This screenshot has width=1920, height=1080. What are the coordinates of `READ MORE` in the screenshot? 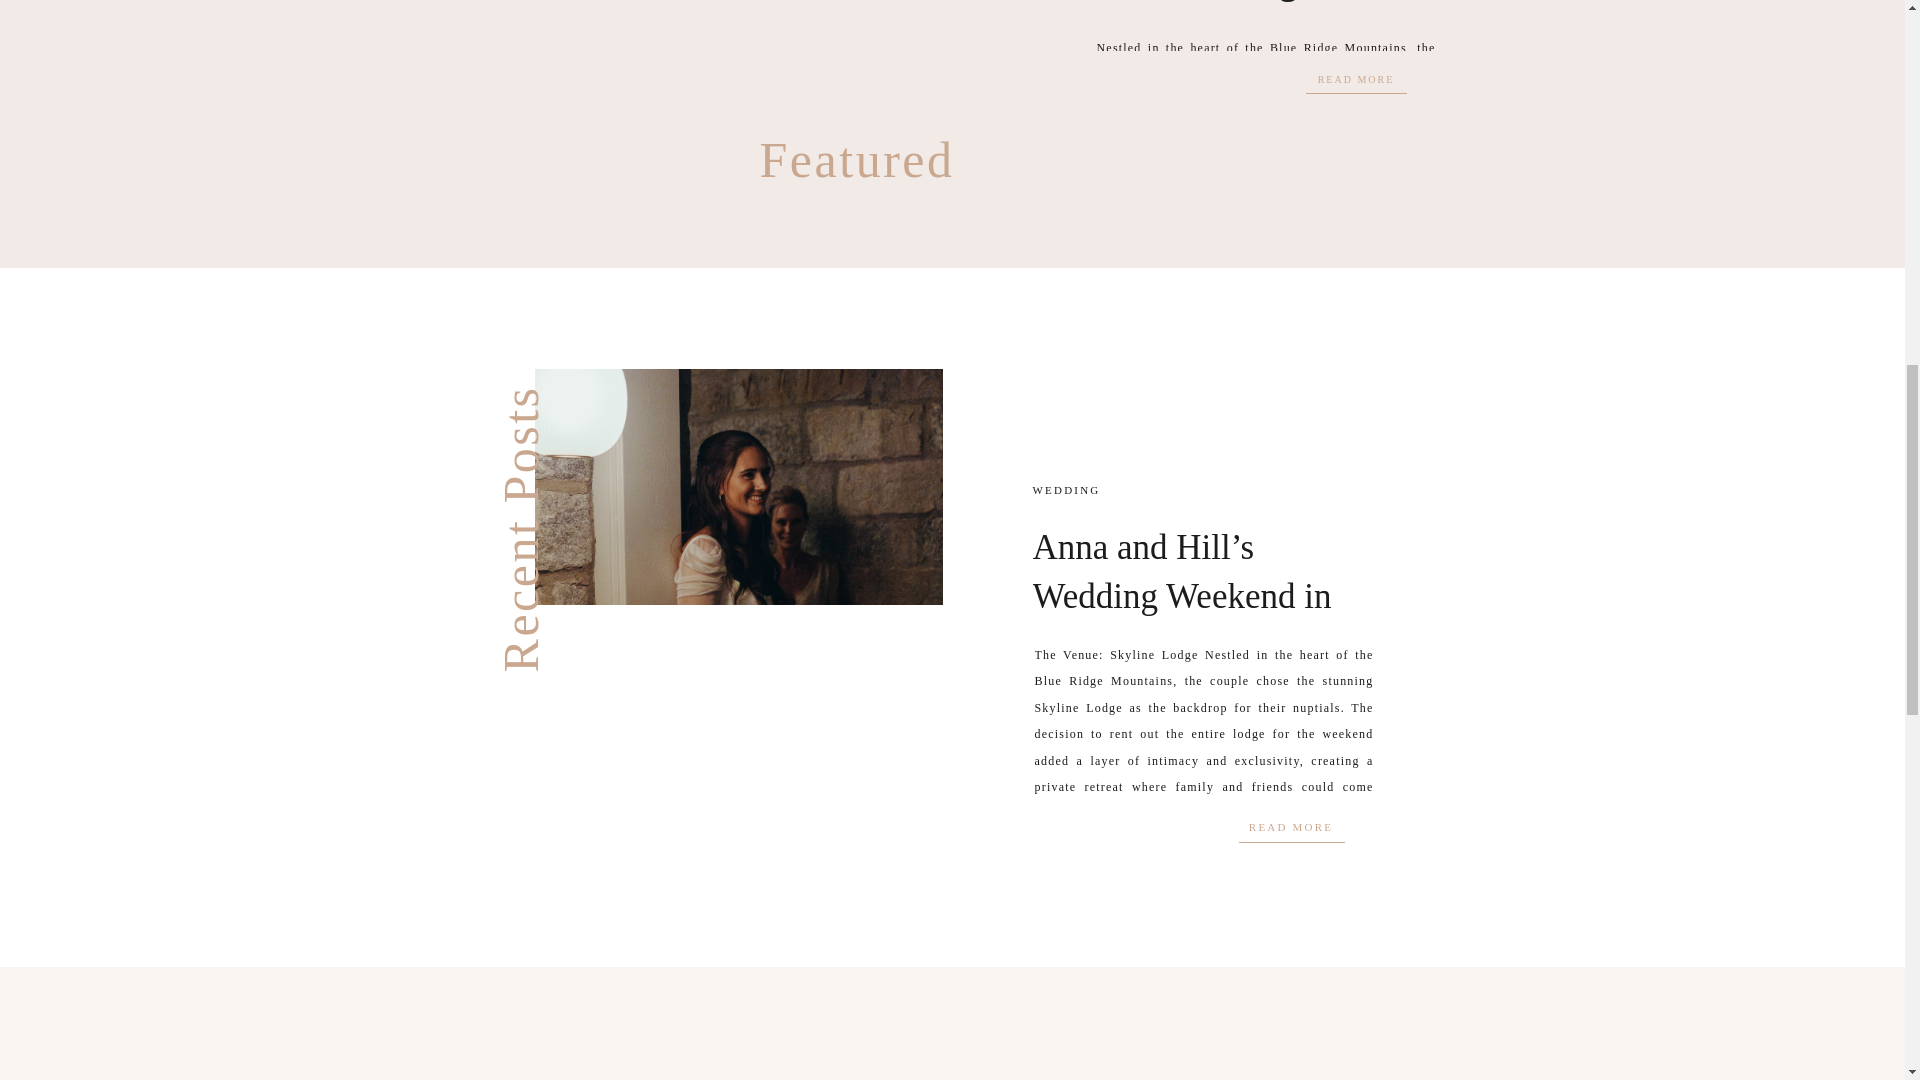 It's located at (1292, 827).